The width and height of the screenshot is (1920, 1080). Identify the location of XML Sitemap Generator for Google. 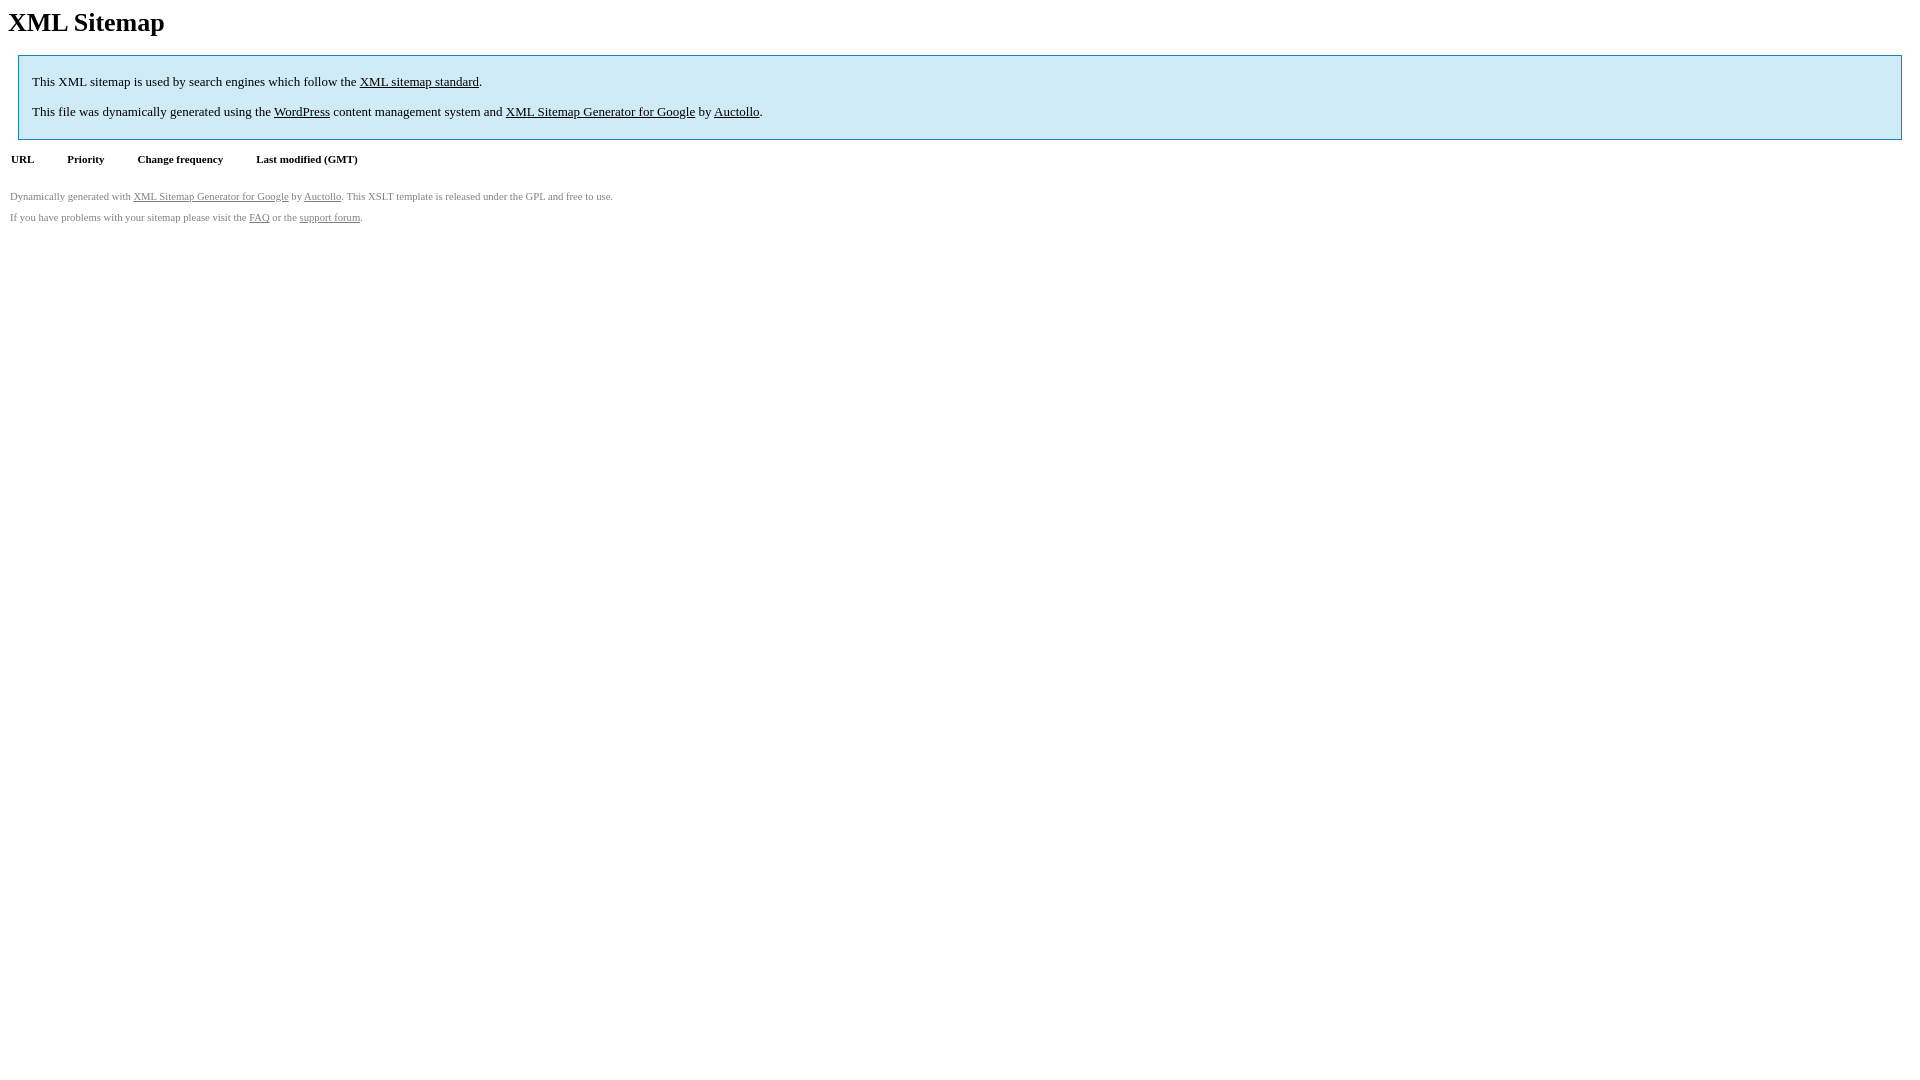
(600, 112).